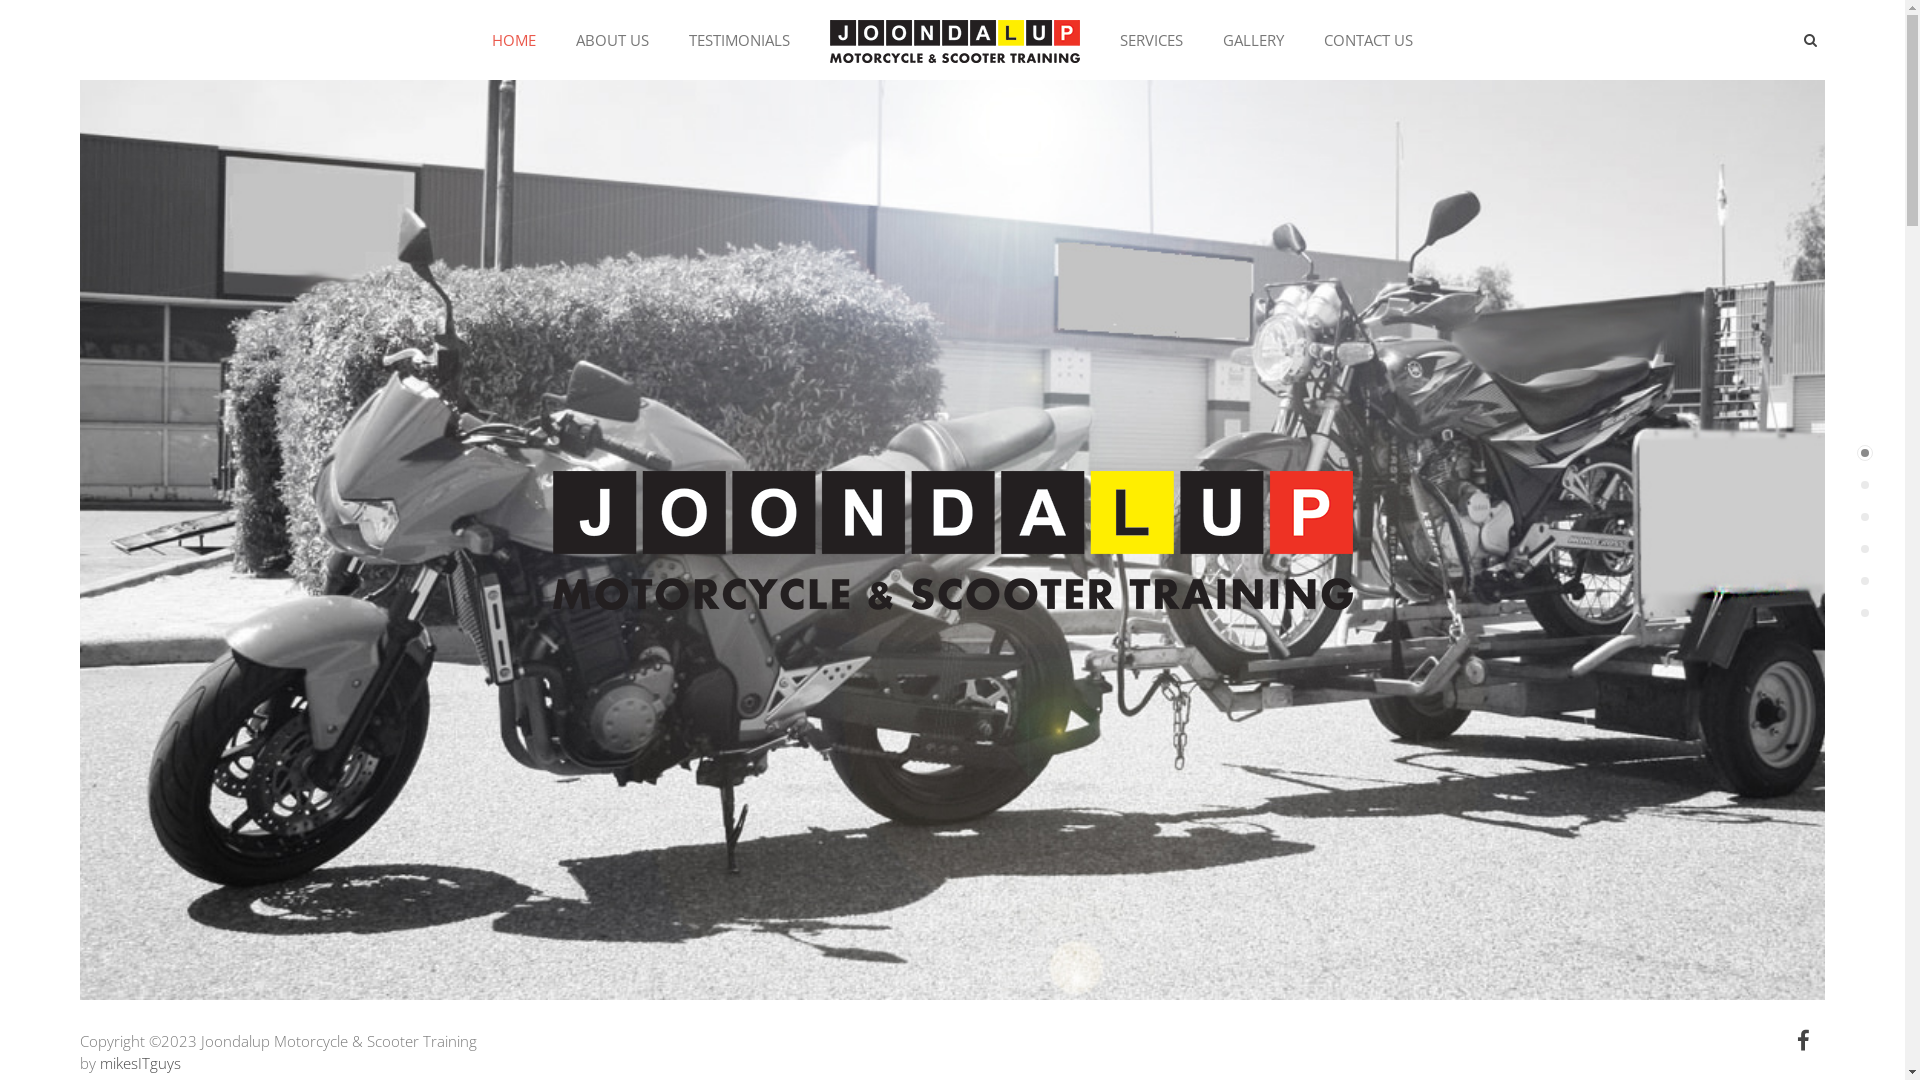  I want to click on GALLERY, so click(1254, 40).